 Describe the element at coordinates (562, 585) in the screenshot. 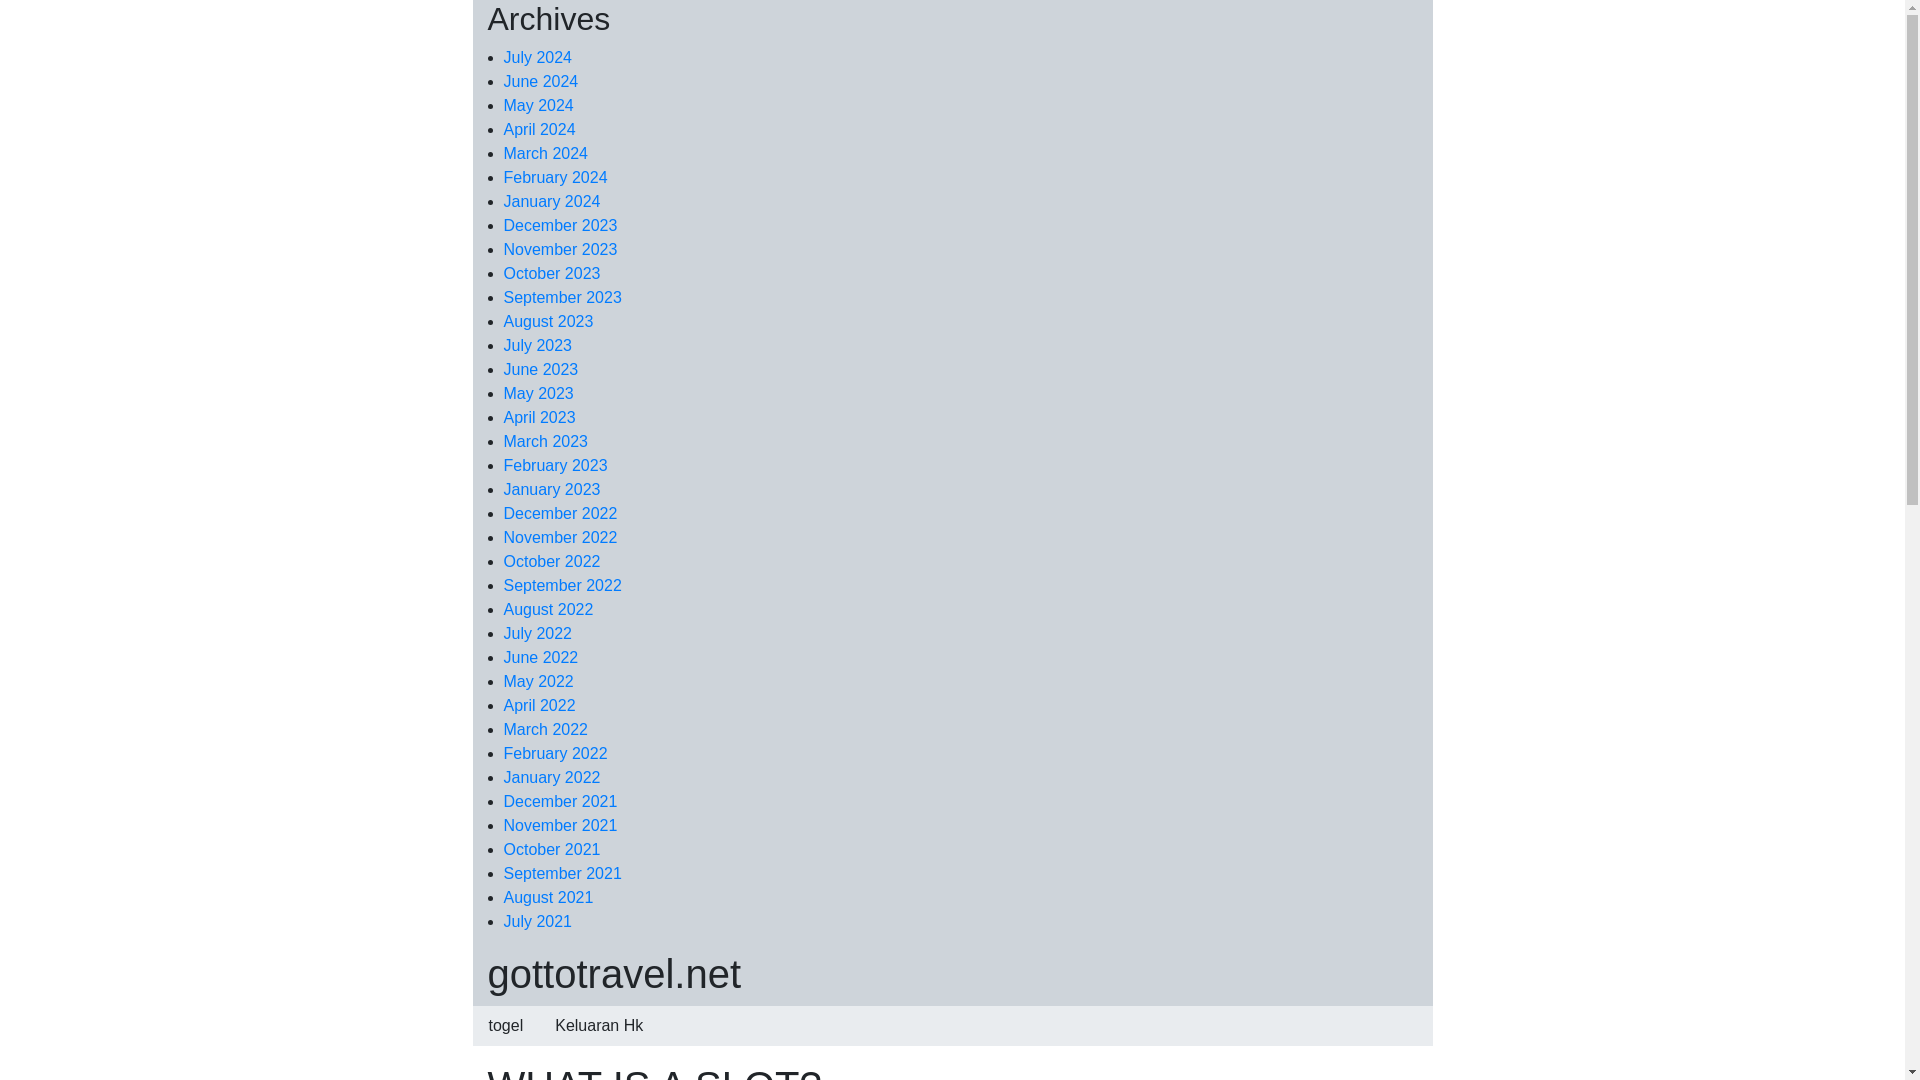

I see `September 2022` at that location.